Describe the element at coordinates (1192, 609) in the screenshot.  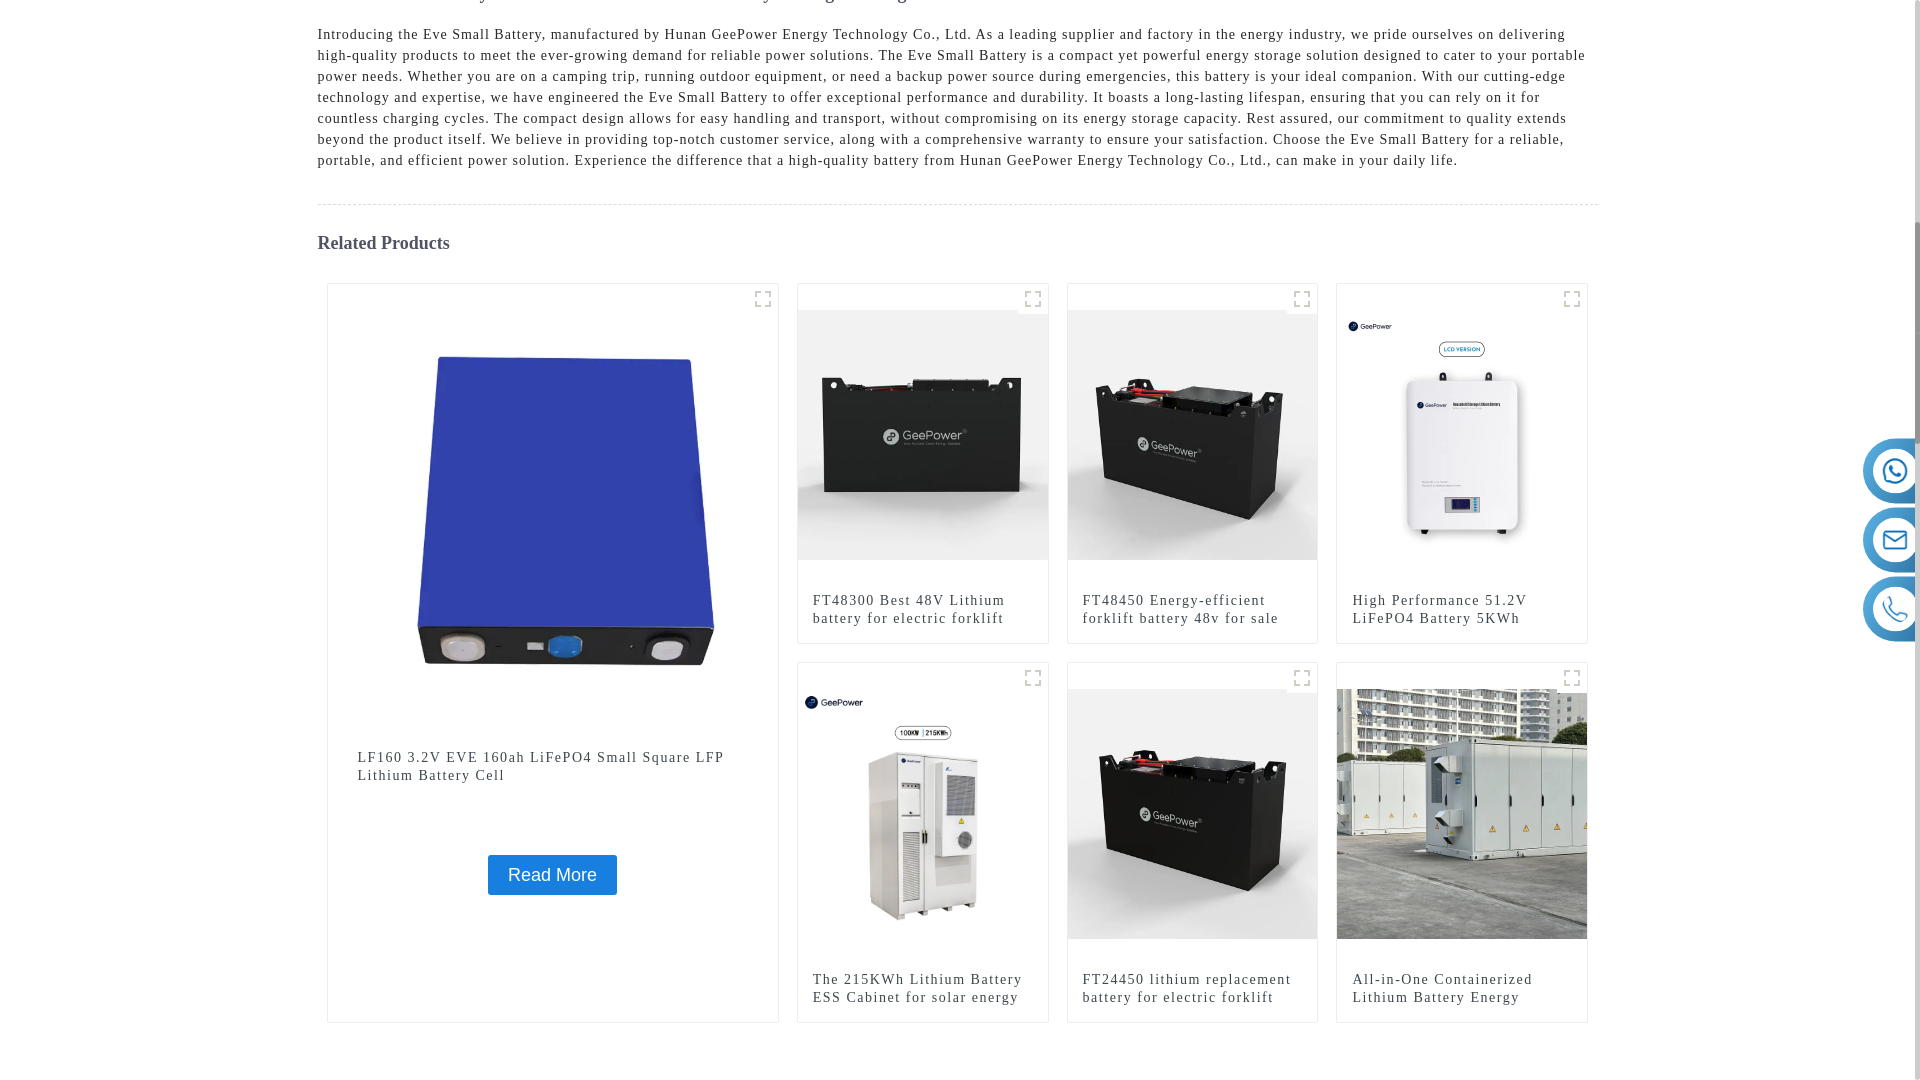
I see `FT48450 Energy-efficient forklift battery 48v for sale` at that location.